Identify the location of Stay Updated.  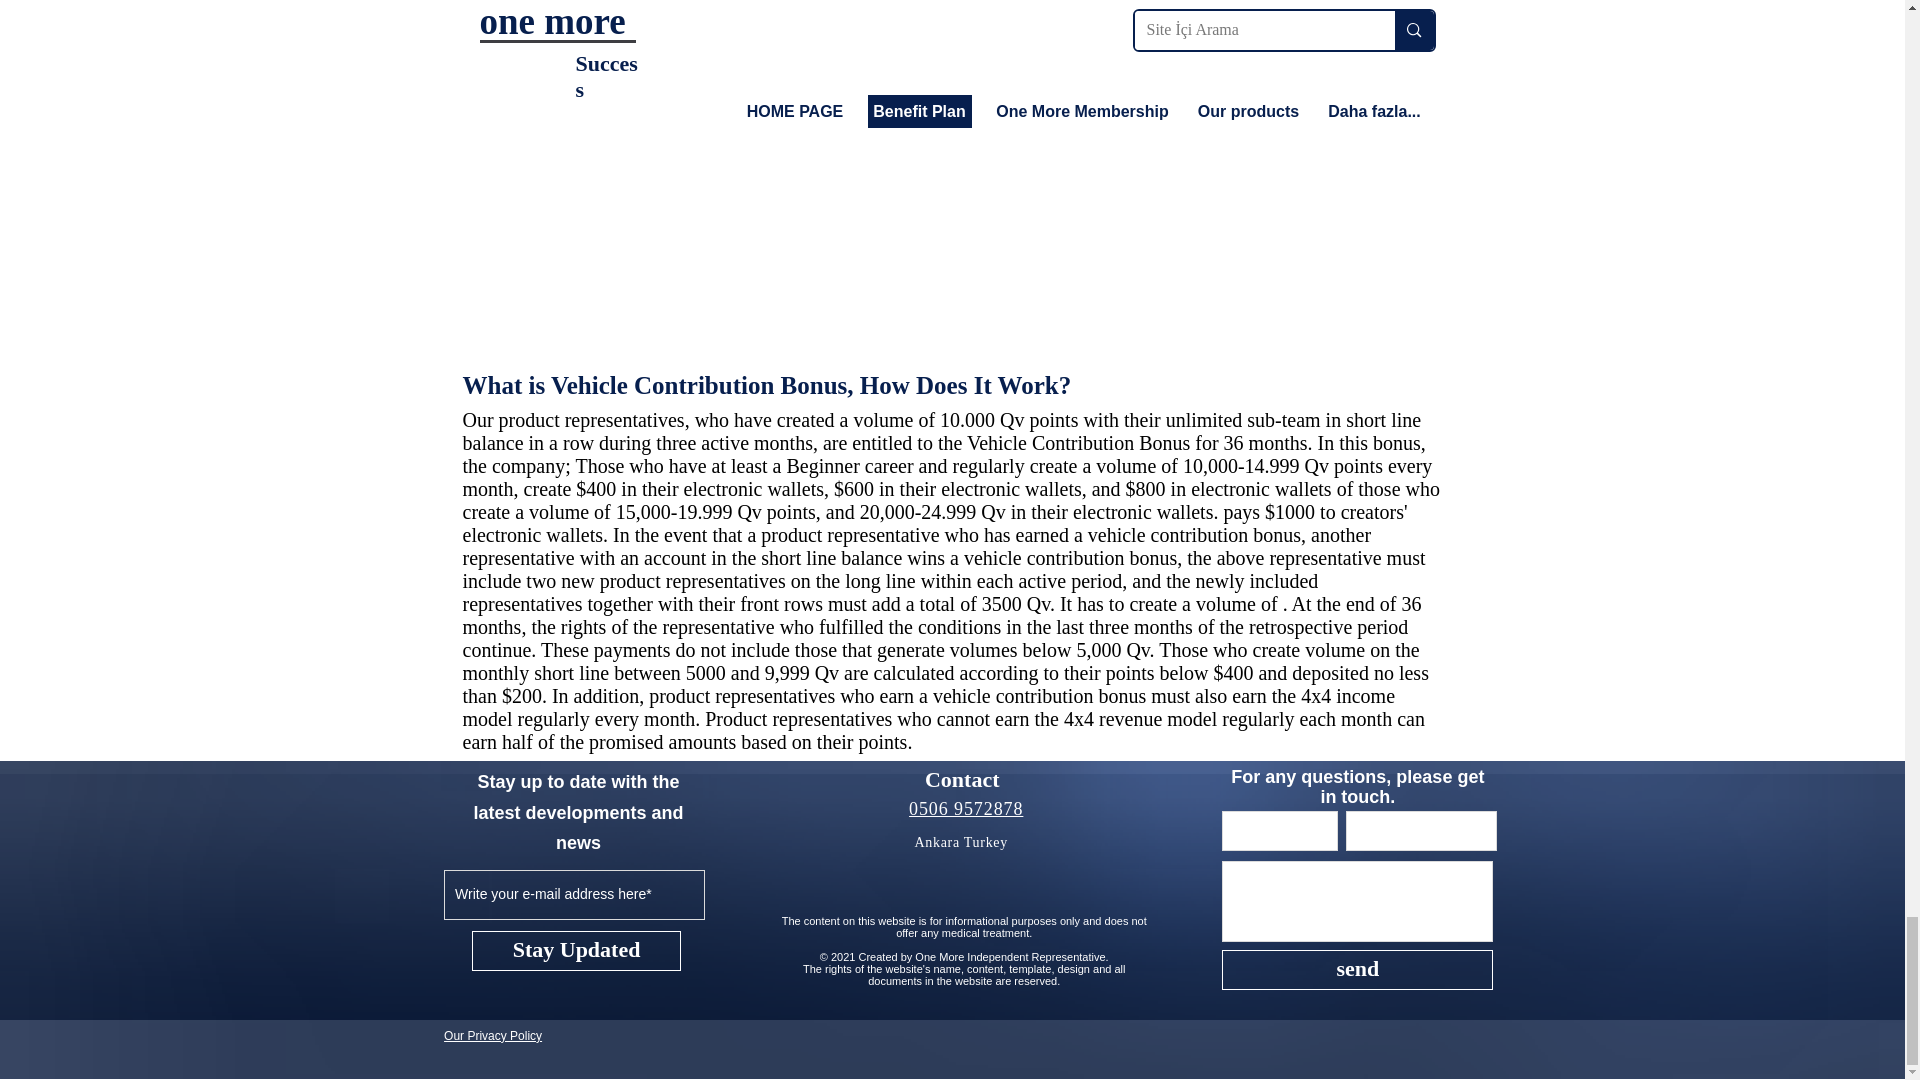
(576, 950).